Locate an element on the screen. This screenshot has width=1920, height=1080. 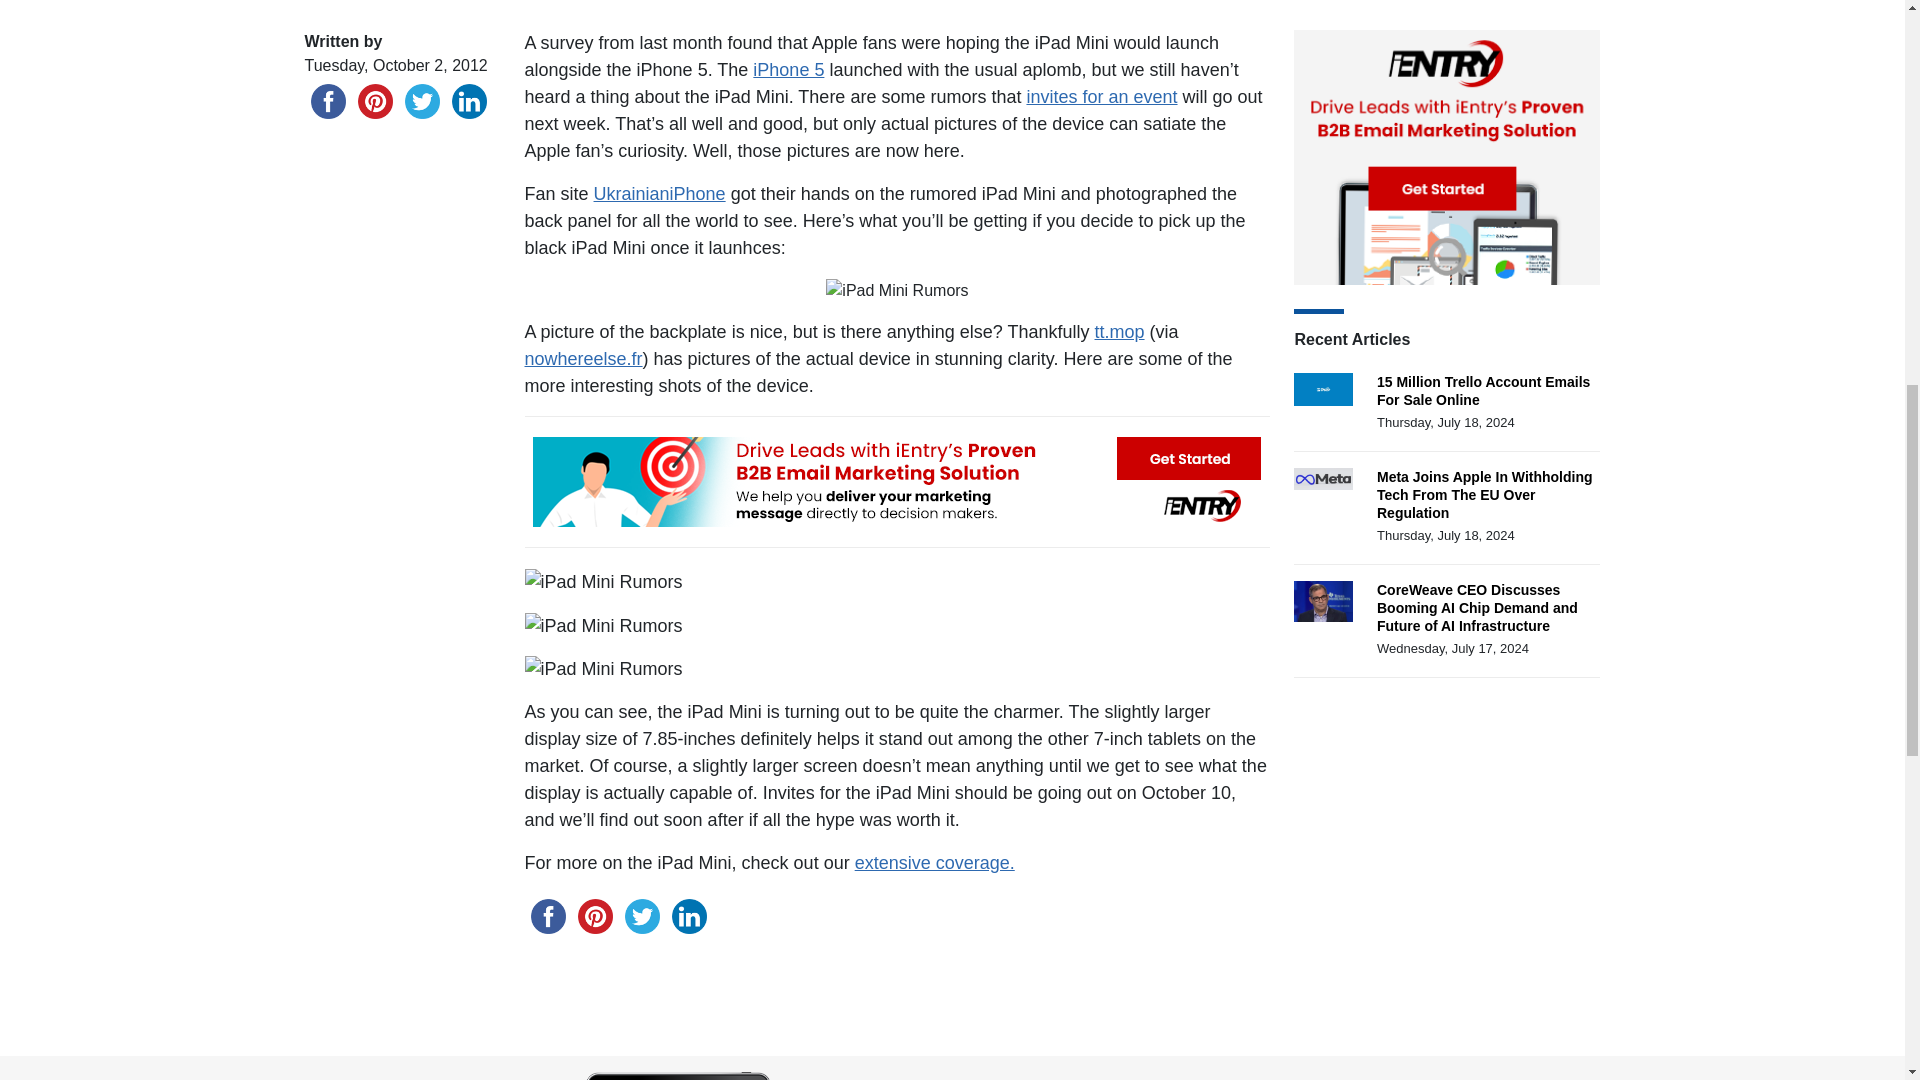
twitter is located at coordinates (421, 101).